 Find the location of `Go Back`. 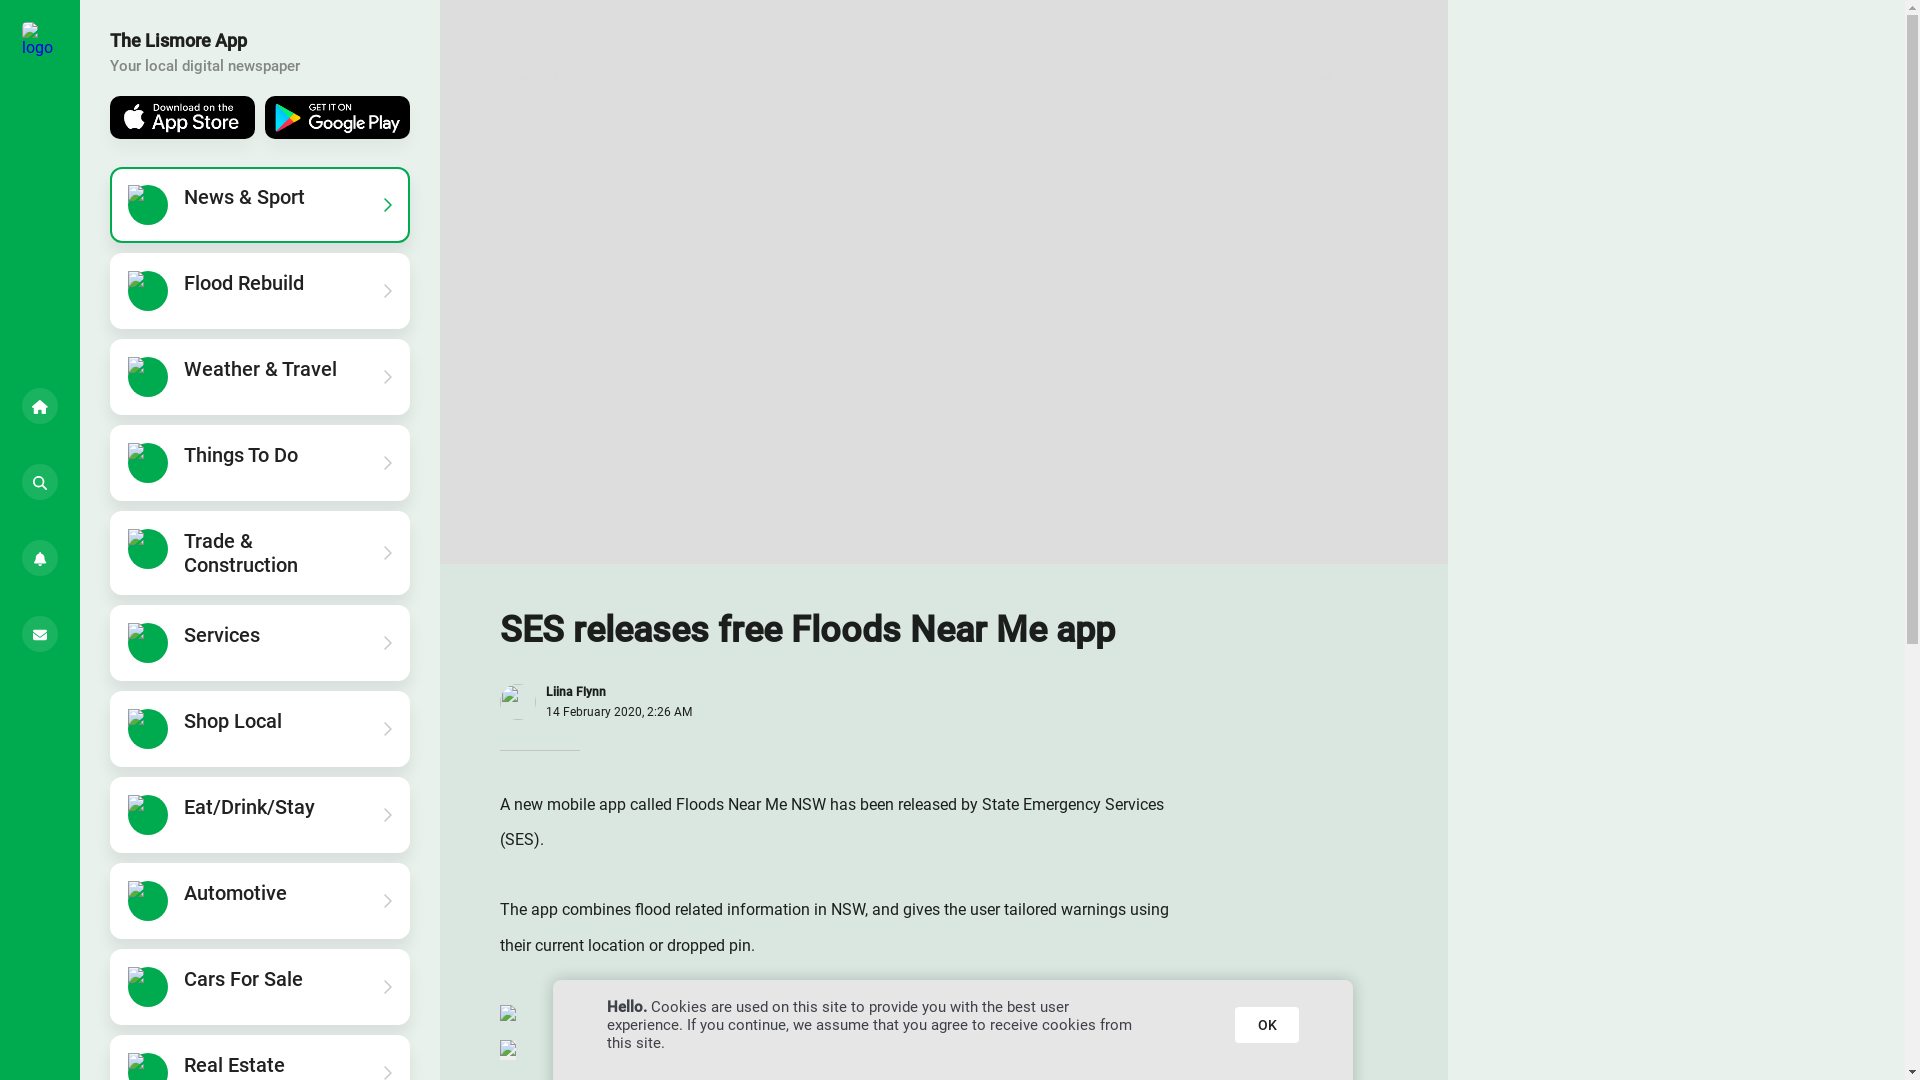

Go Back is located at coordinates (550, 78).